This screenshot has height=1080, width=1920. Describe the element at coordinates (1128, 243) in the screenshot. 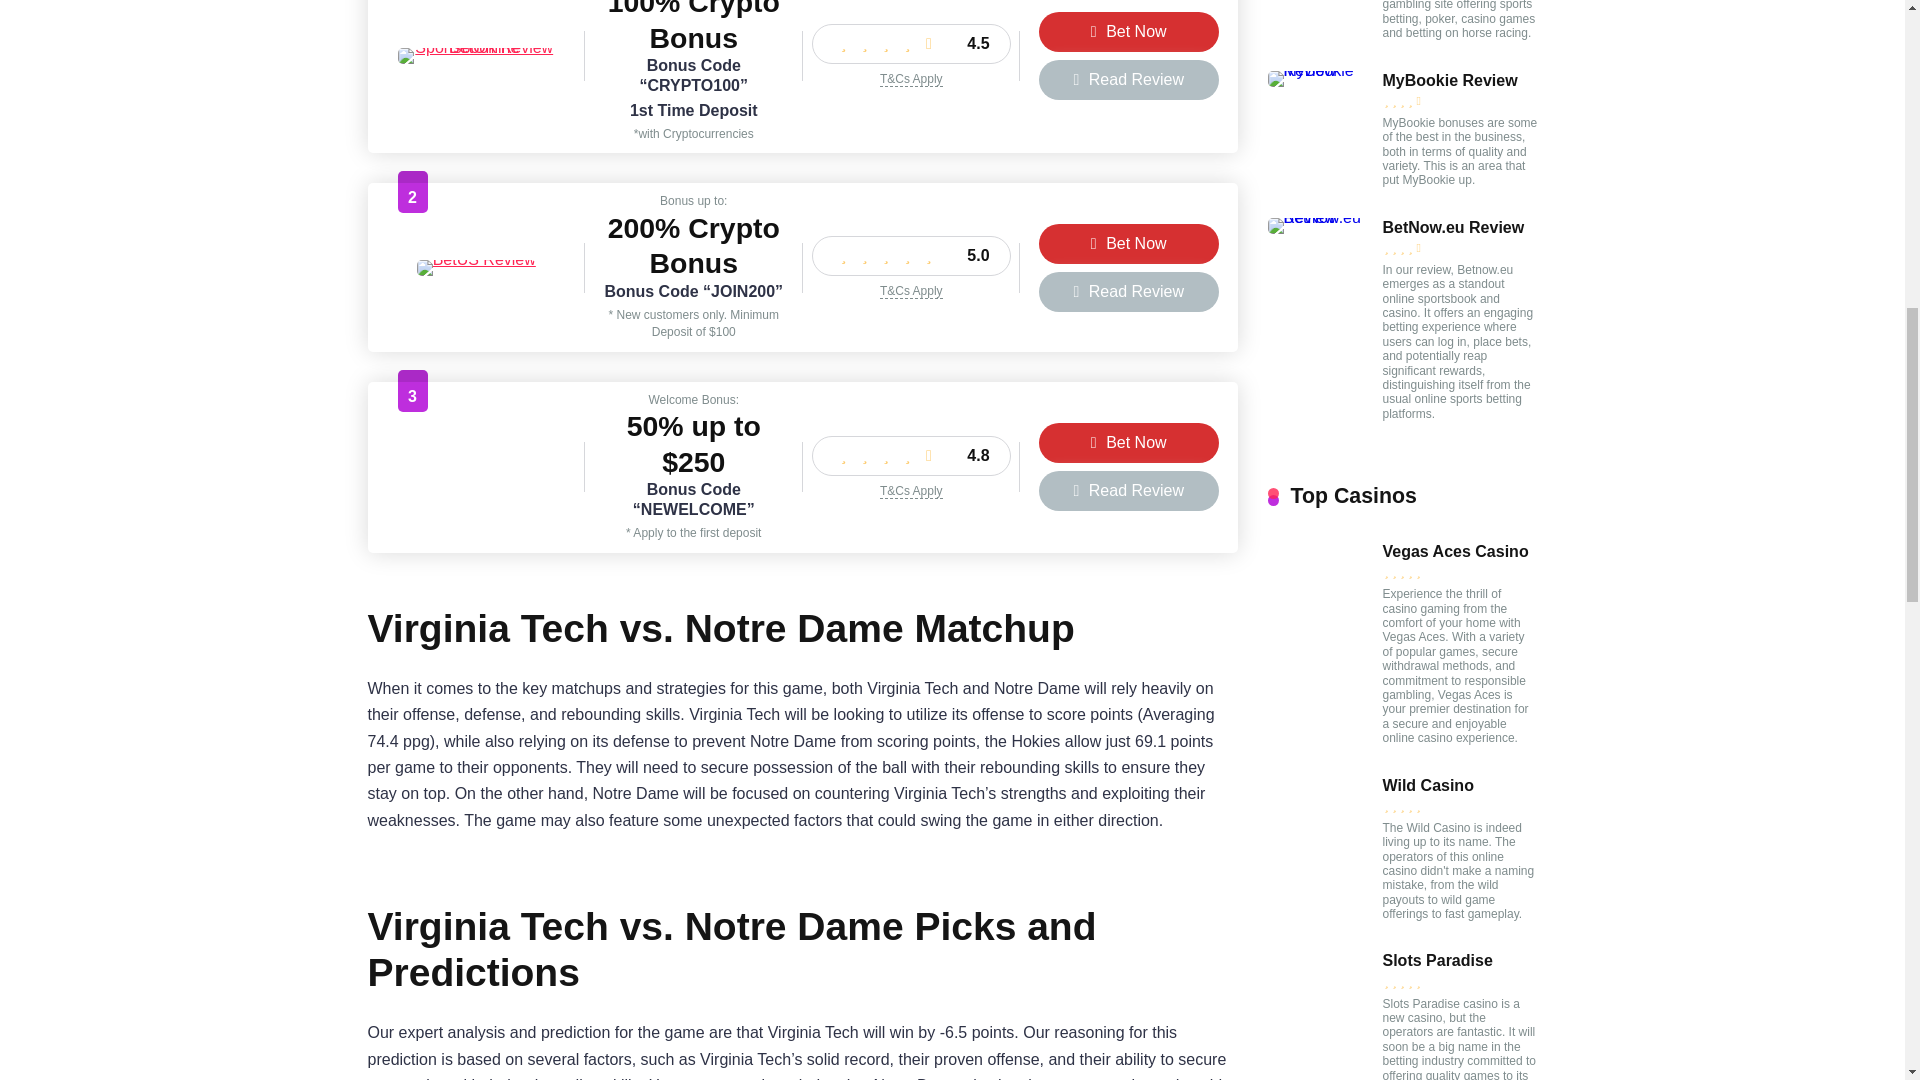

I see `Bet Now` at that location.